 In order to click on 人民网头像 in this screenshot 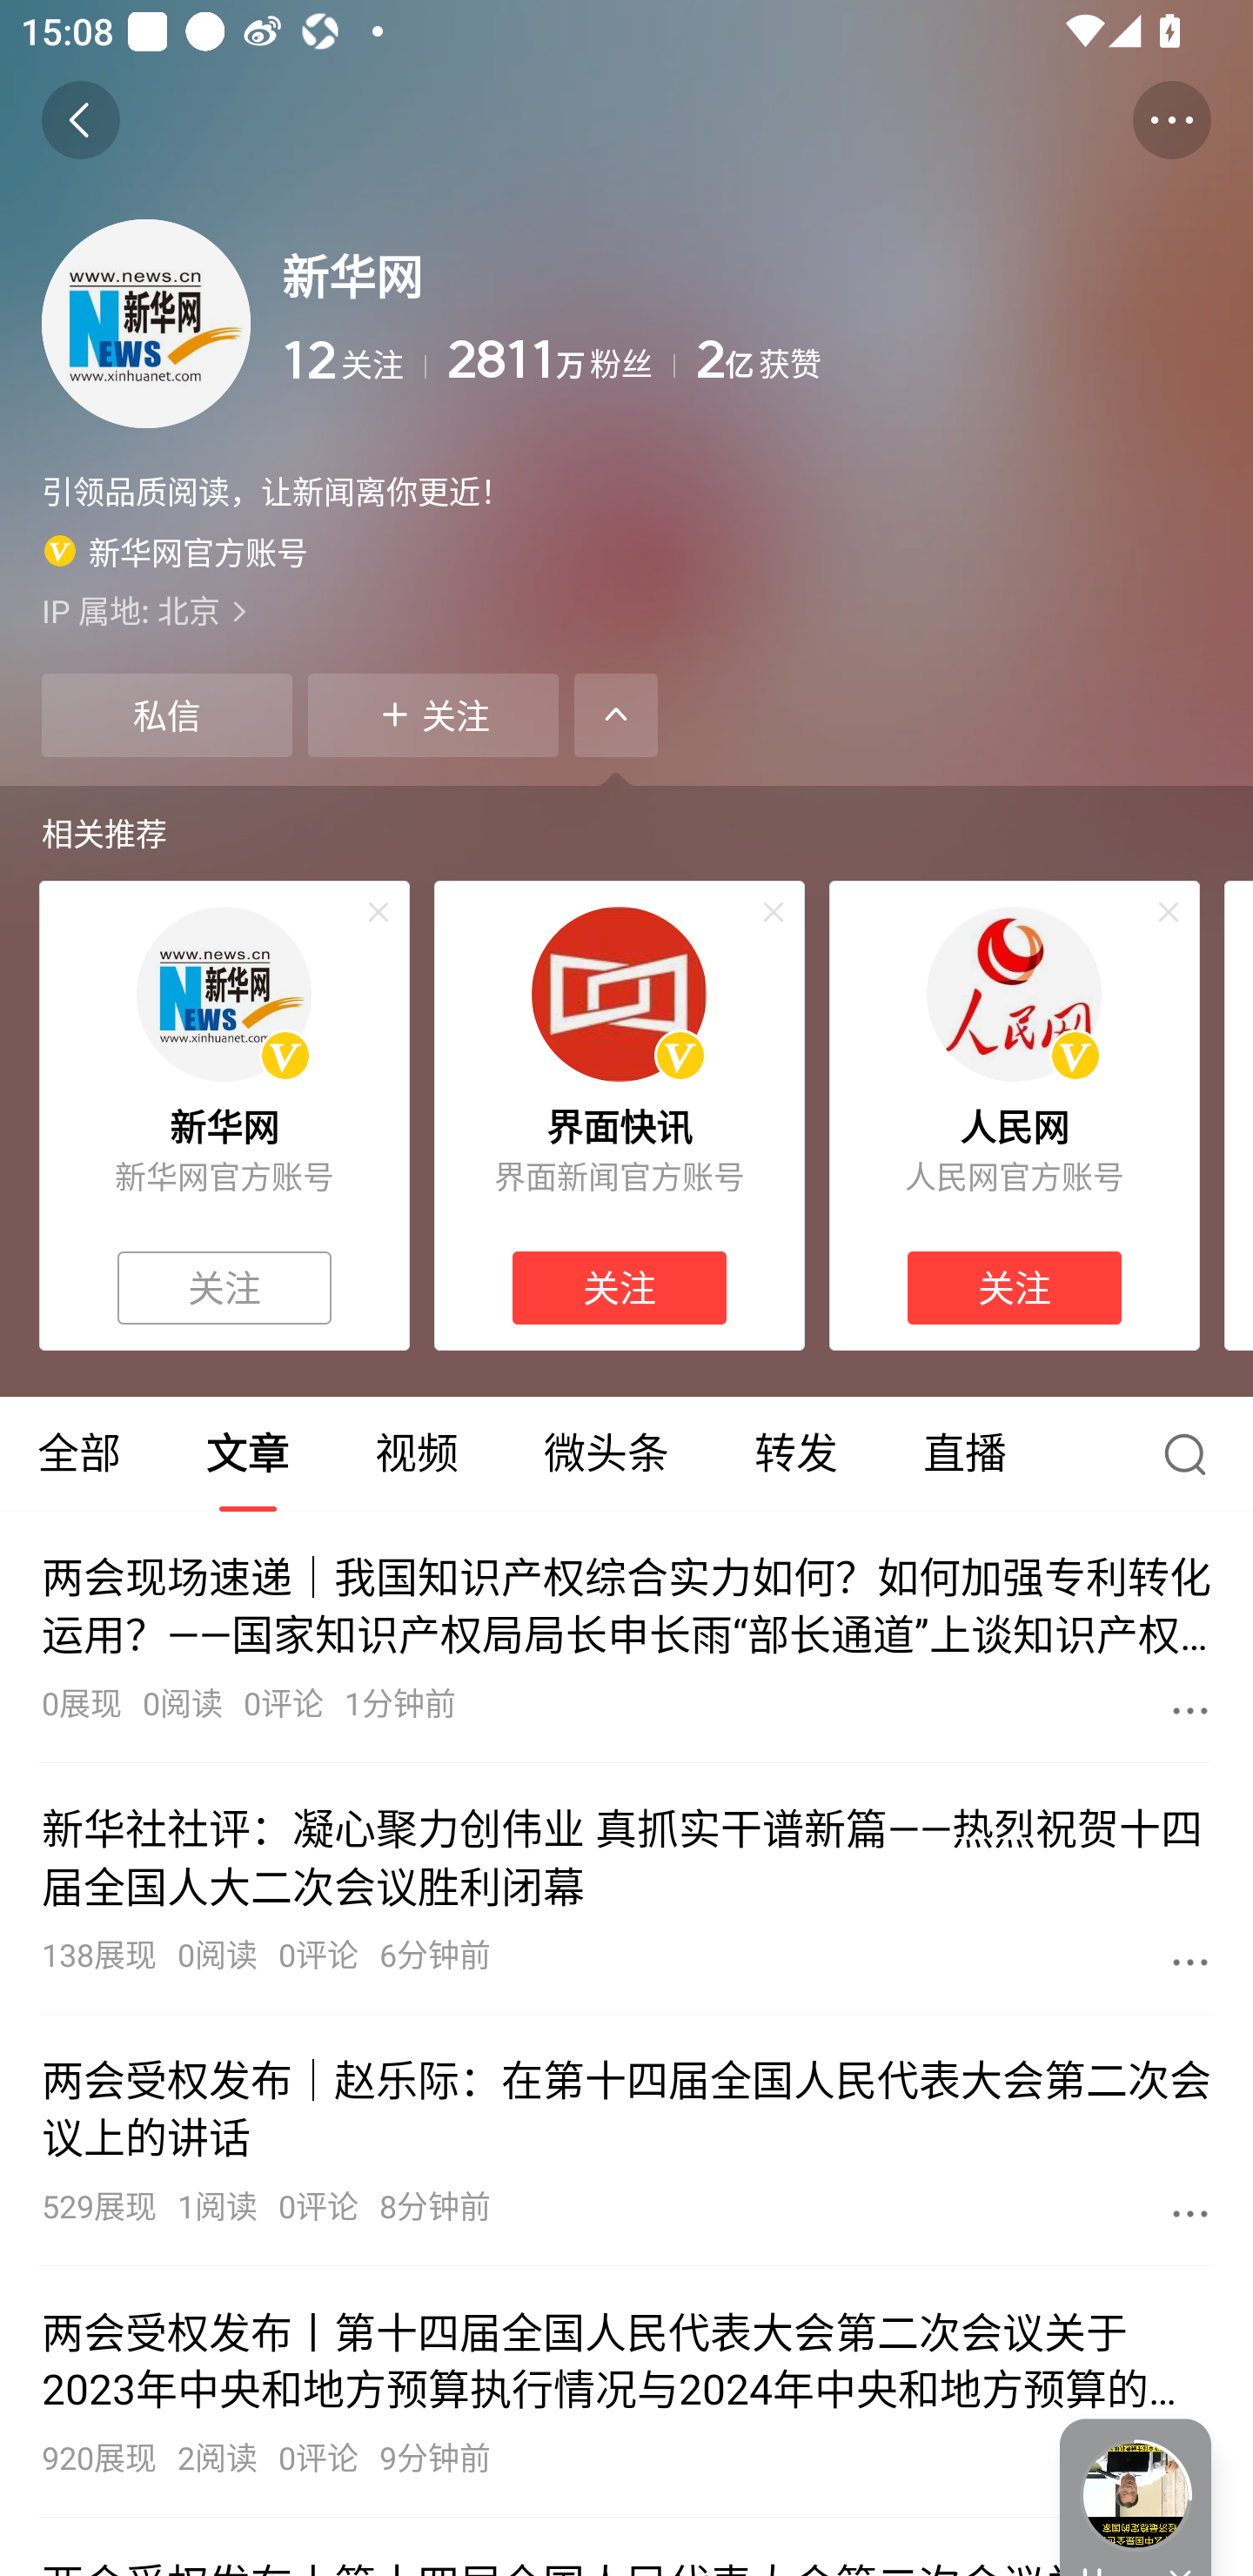, I will do `click(1014, 994)`.